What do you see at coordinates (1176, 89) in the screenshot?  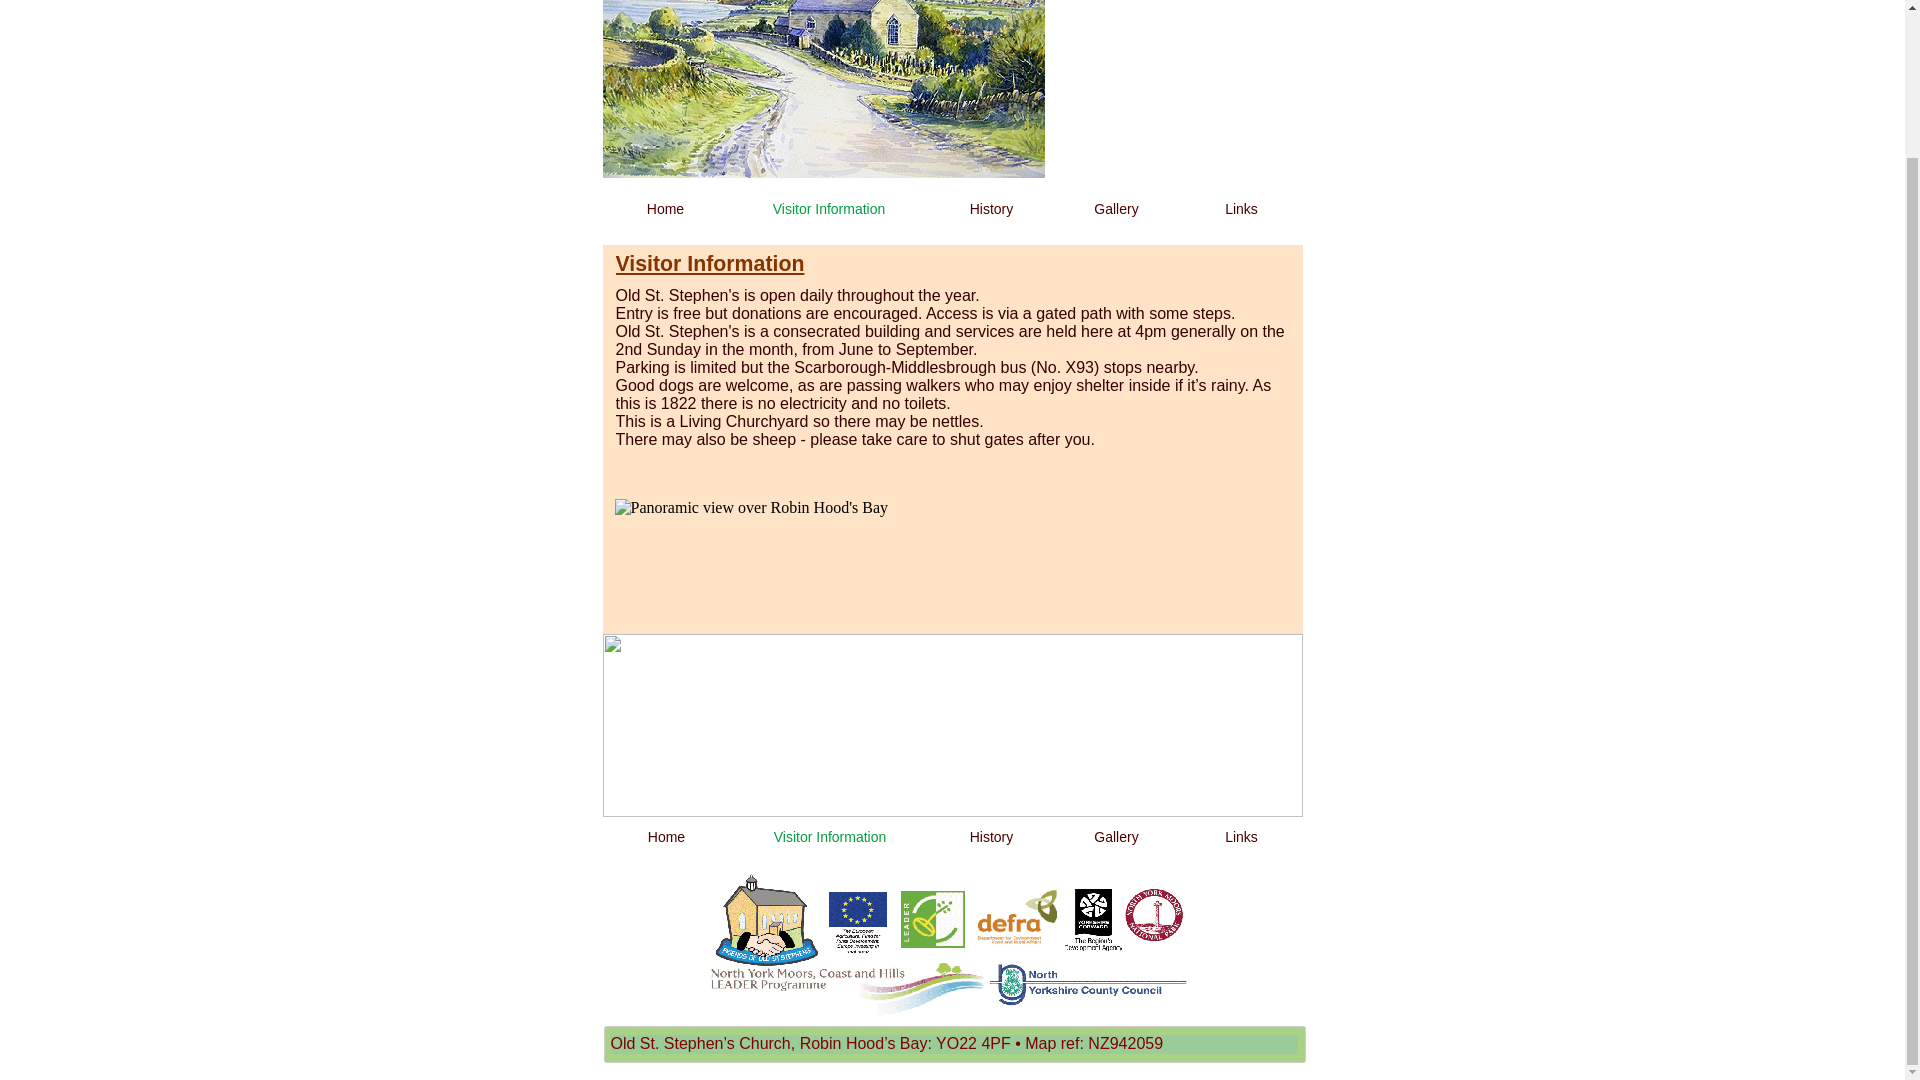 I see `Gravestone of Thomas Renwick` at bounding box center [1176, 89].